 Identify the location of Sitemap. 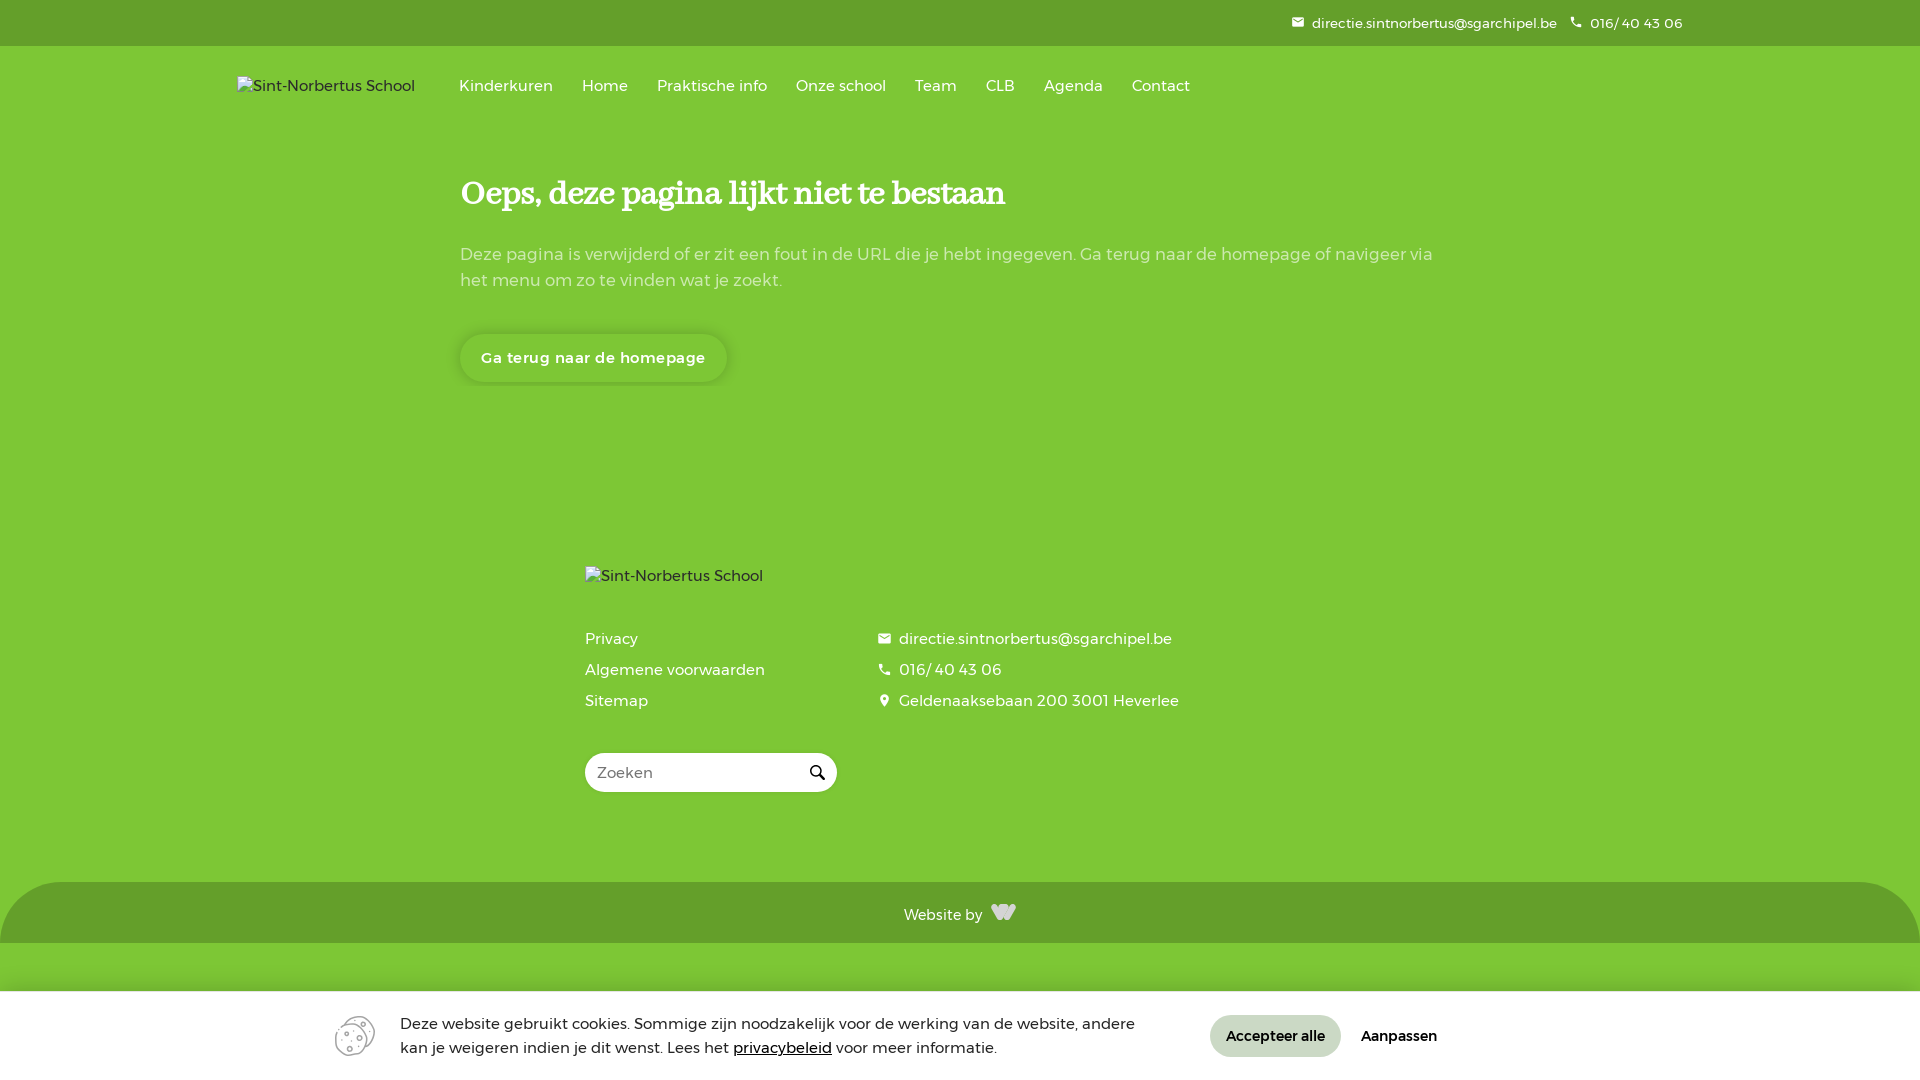
(711, 707).